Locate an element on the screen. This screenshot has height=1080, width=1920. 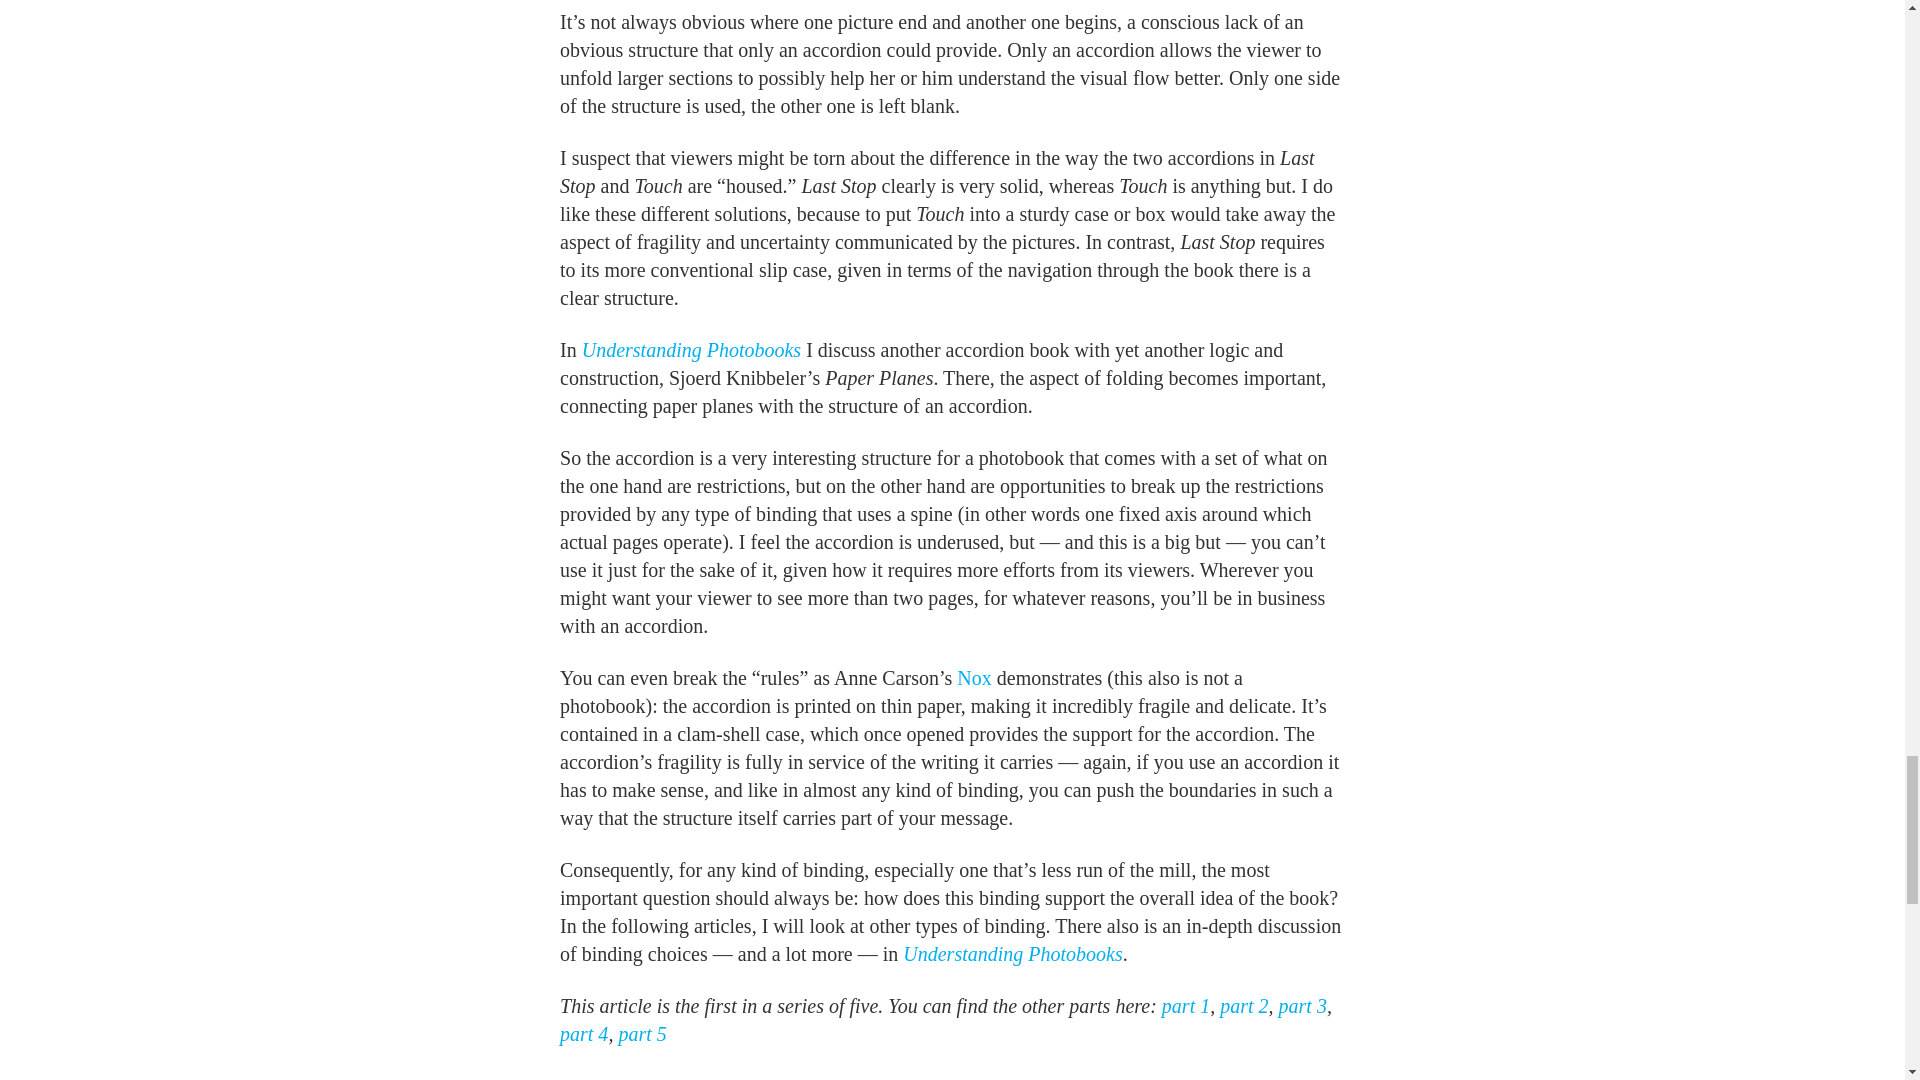
part 2 is located at coordinates (1243, 1006).